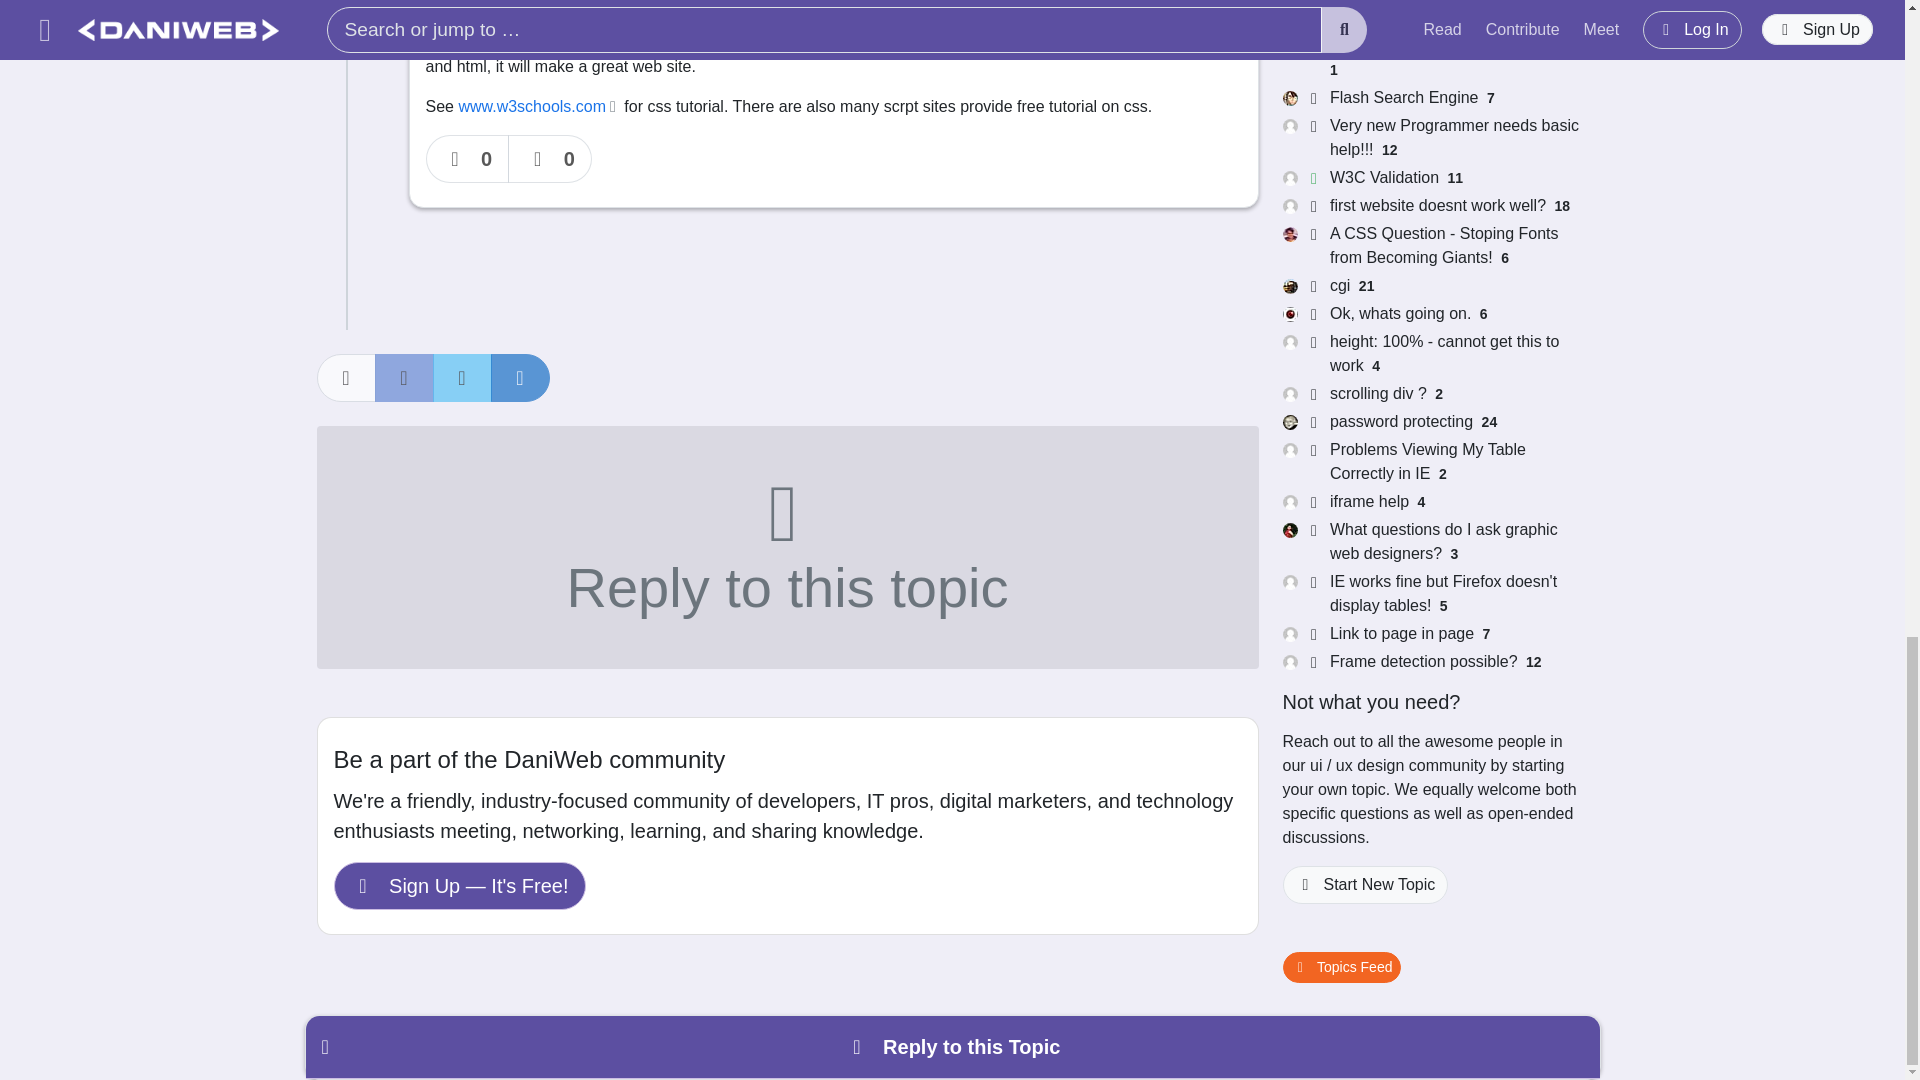 The image size is (1920, 1080). What do you see at coordinates (345, 378) in the screenshot?
I see `Share` at bounding box center [345, 378].